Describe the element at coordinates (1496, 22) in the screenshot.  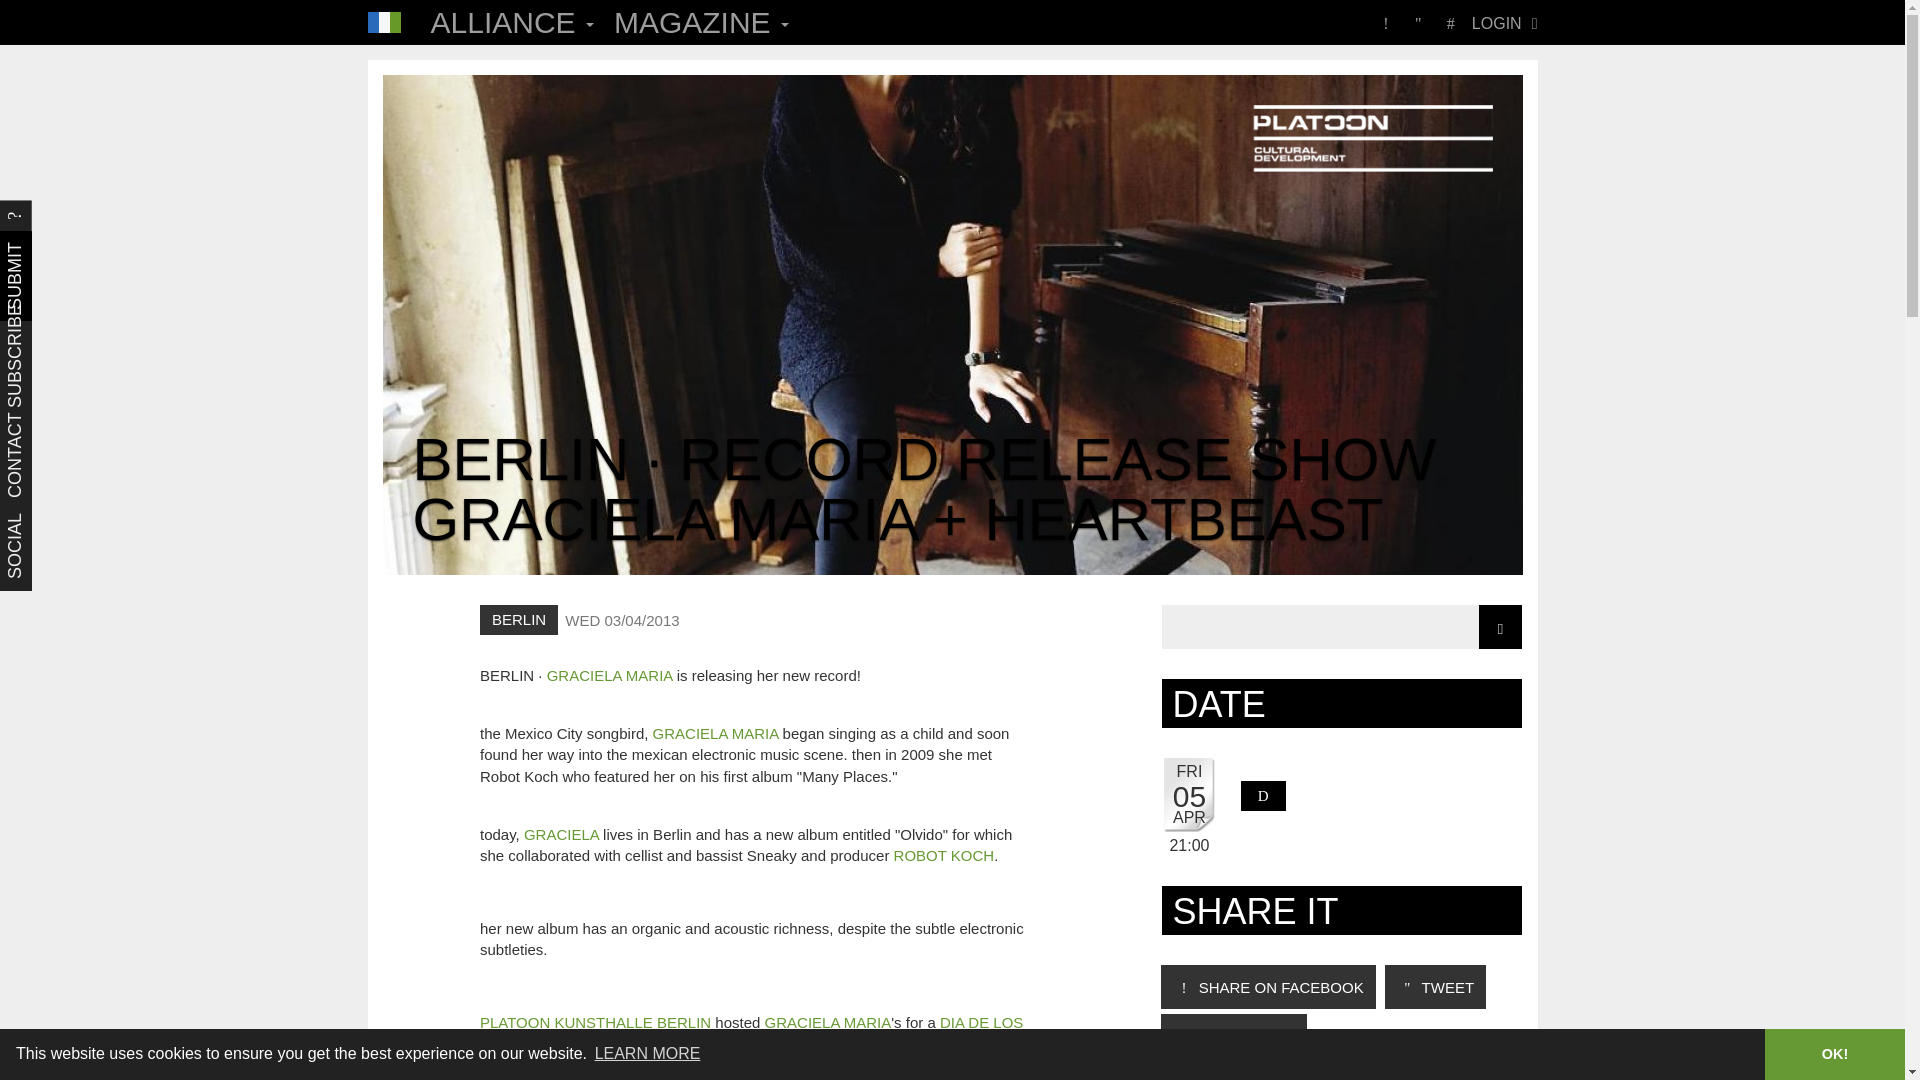
I see `LOGIN` at that location.